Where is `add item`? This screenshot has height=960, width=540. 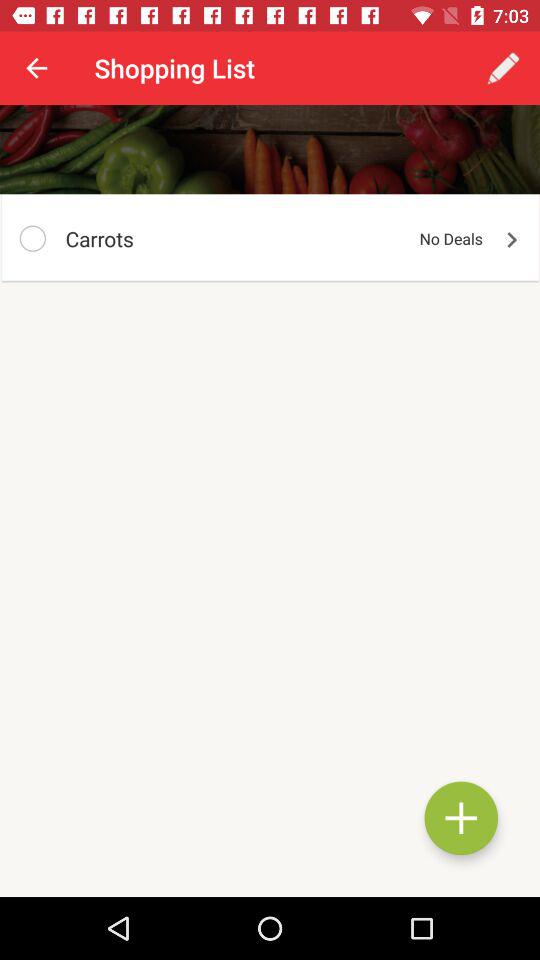
add item is located at coordinates (461, 818).